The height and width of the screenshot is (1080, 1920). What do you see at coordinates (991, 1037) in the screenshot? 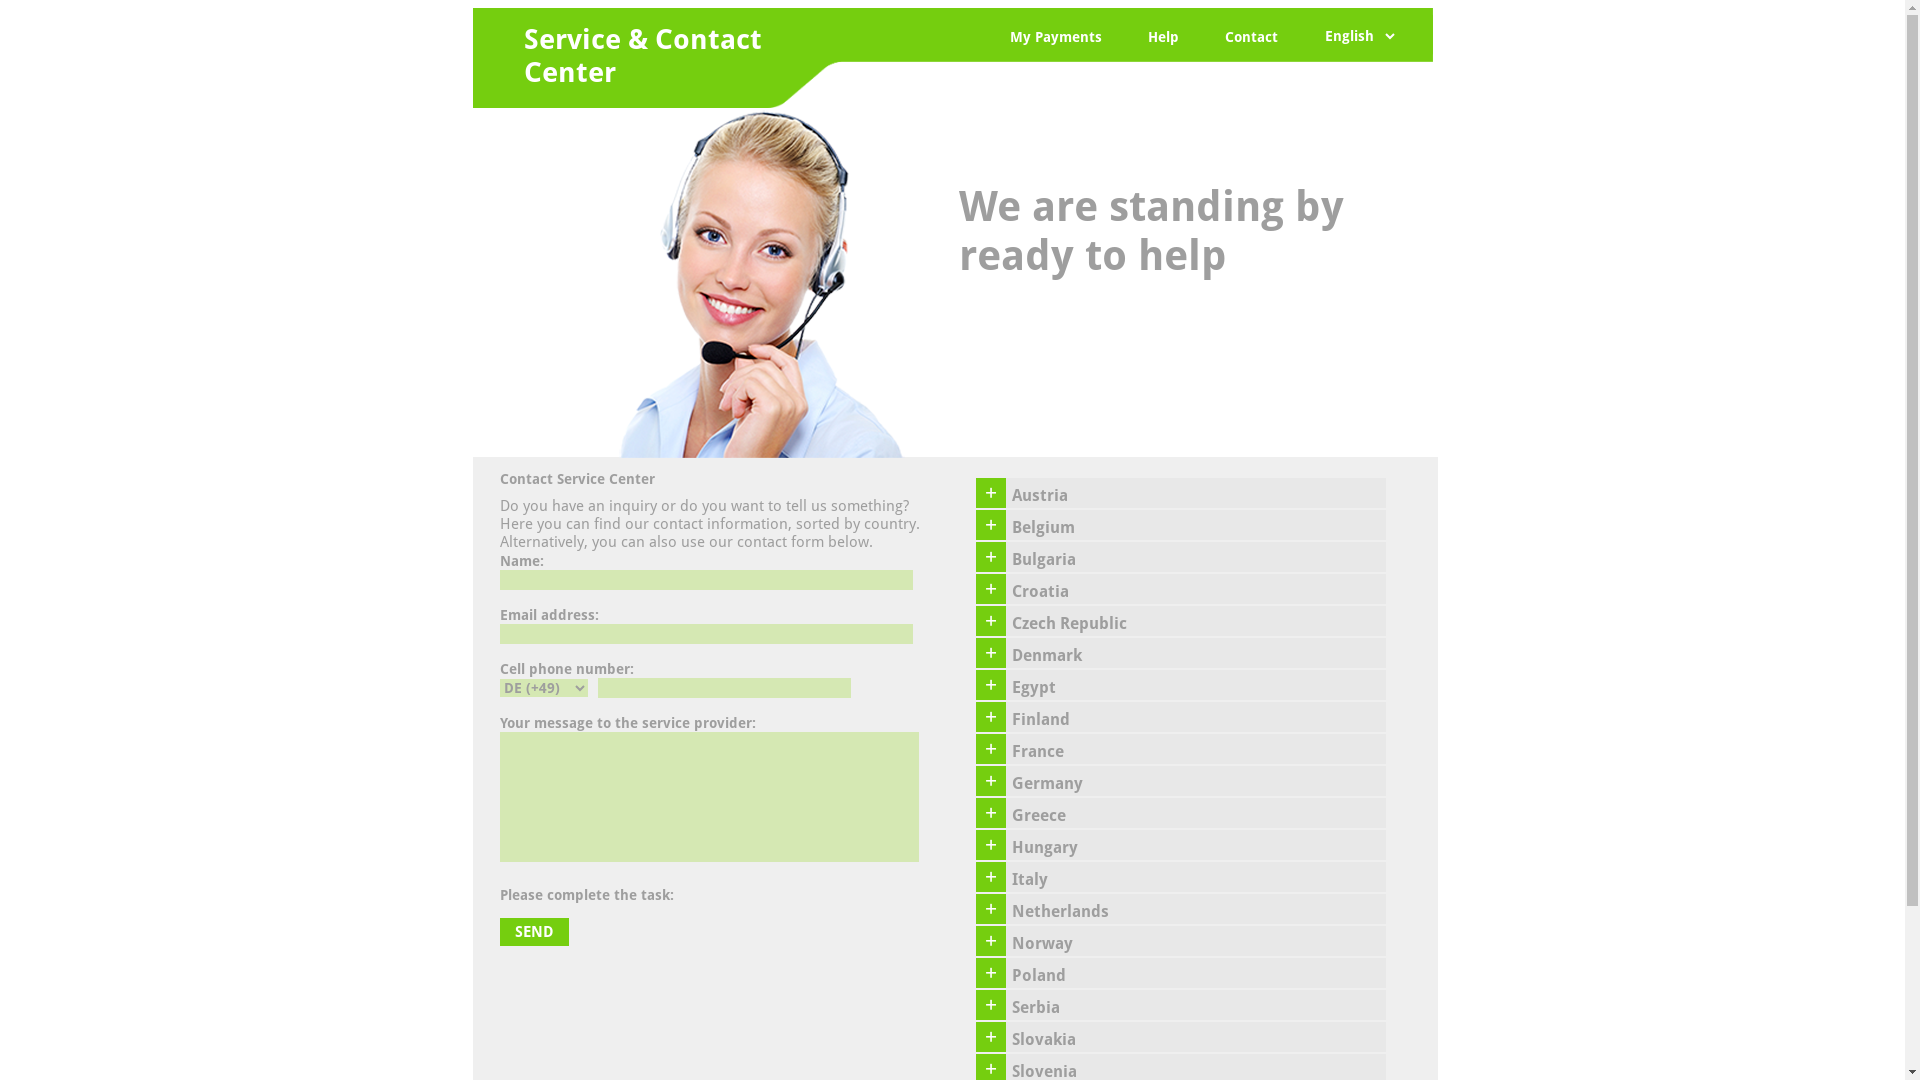
I see `+` at bounding box center [991, 1037].